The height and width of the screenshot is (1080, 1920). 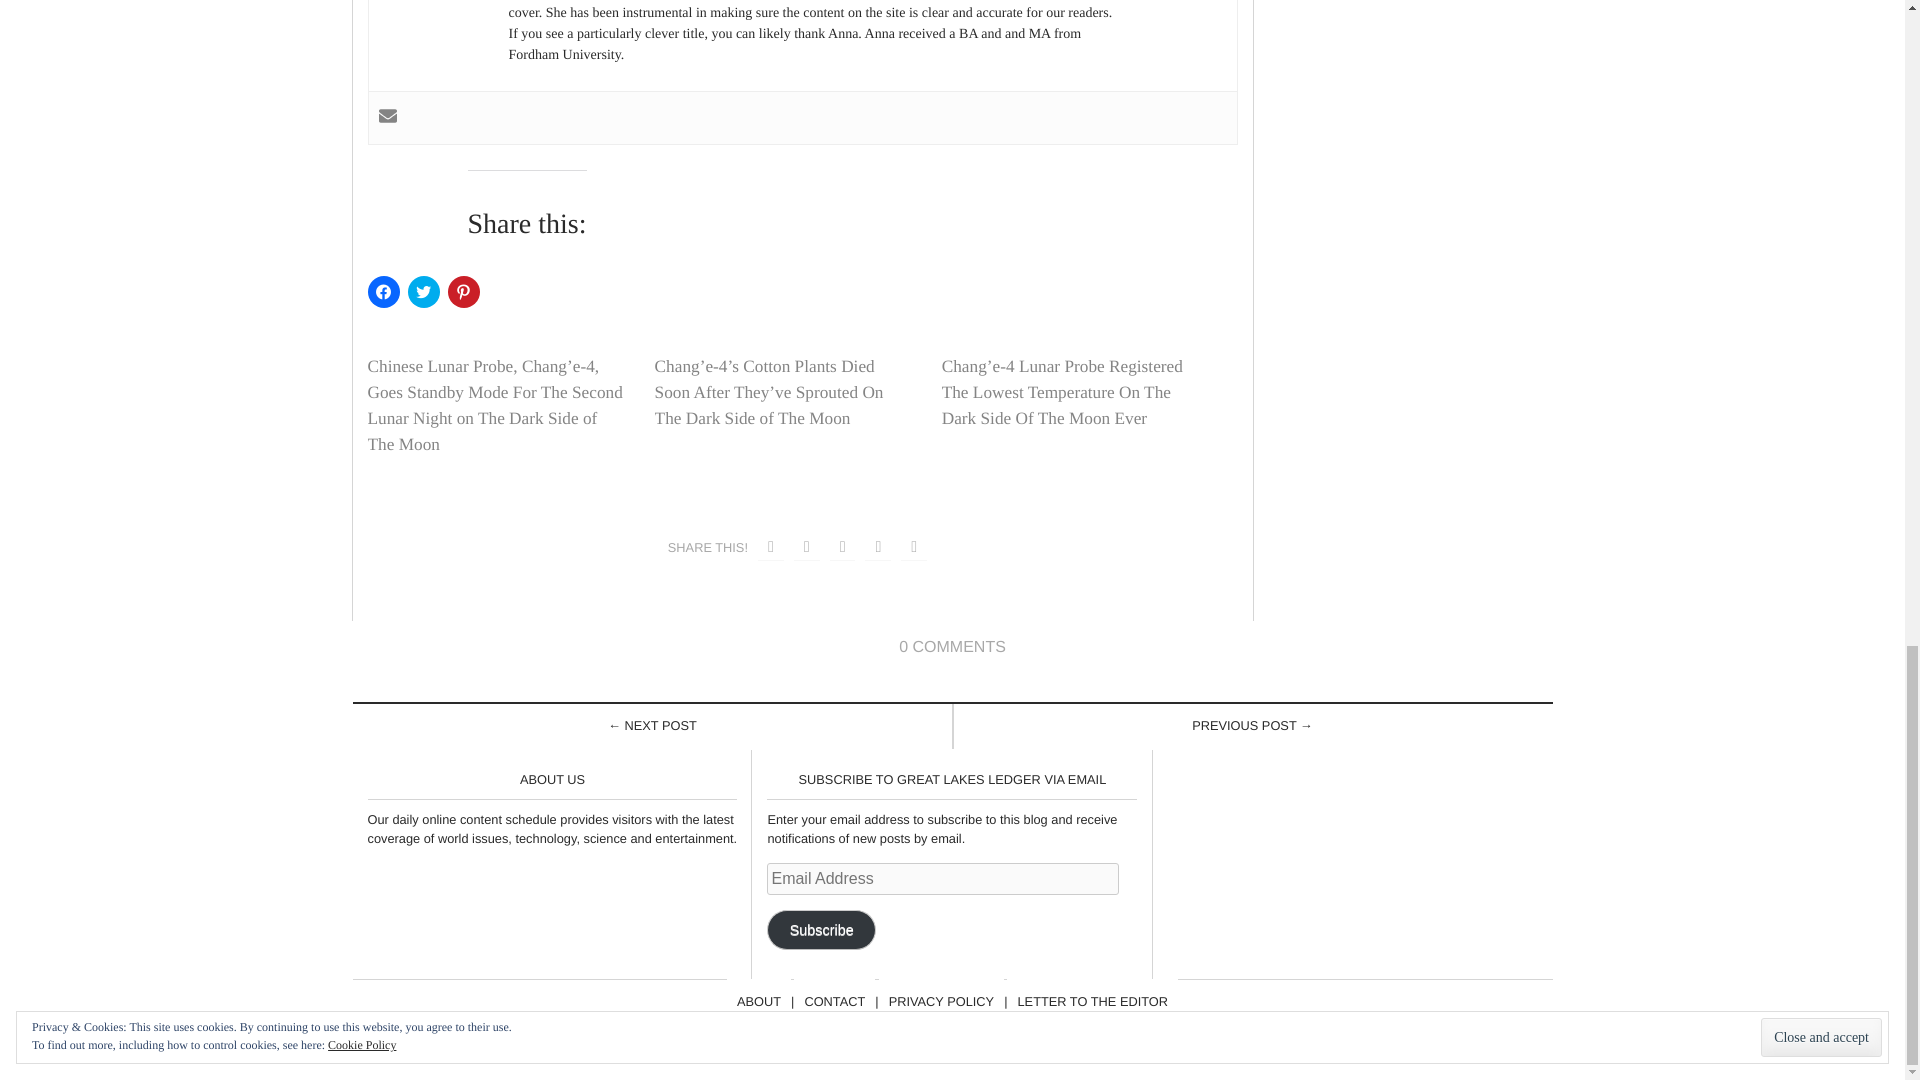 What do you see at coordinates (464, 292) in the screenshot?
I see `Click to share on Pinterest` at bounding box center [464, 292].